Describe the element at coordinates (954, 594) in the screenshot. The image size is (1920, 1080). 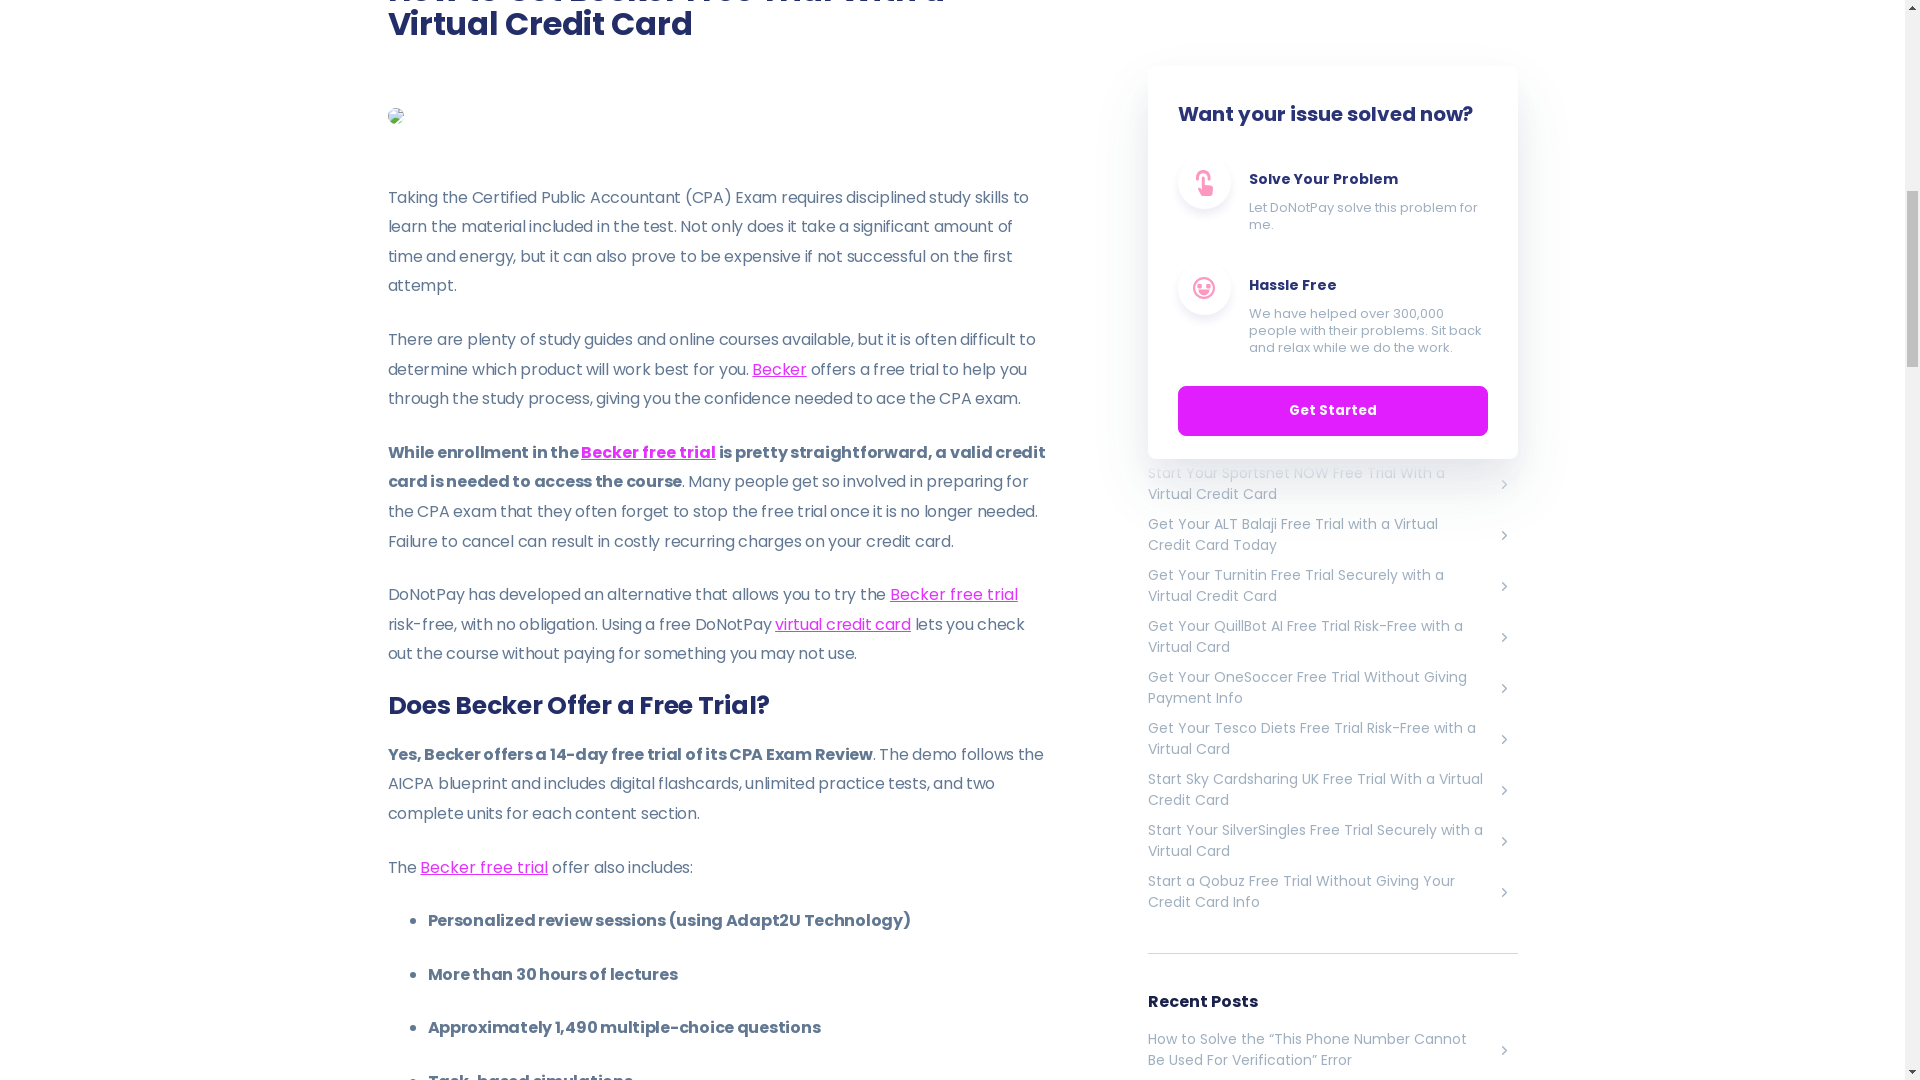
I see `Becker free trial` at that location.